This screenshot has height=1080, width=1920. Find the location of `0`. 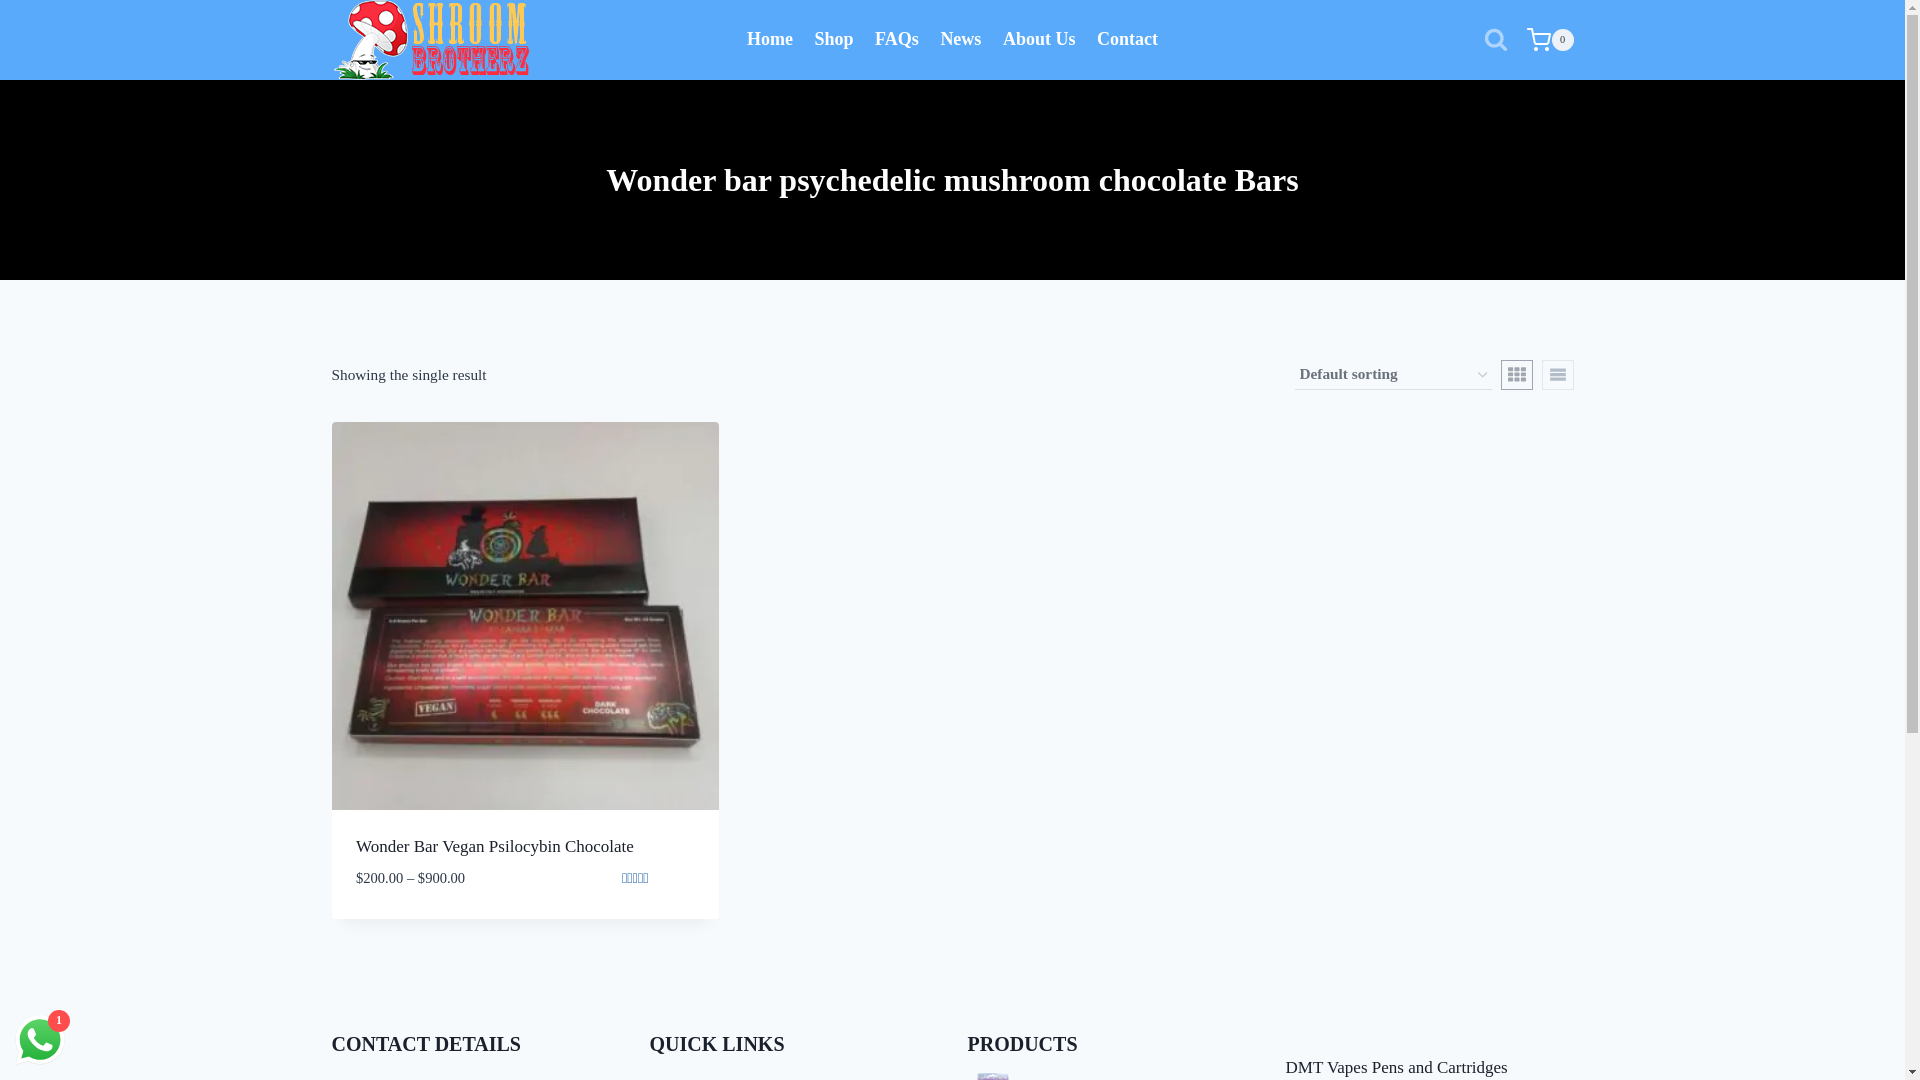

0 is located at coordinates (1550, 39).